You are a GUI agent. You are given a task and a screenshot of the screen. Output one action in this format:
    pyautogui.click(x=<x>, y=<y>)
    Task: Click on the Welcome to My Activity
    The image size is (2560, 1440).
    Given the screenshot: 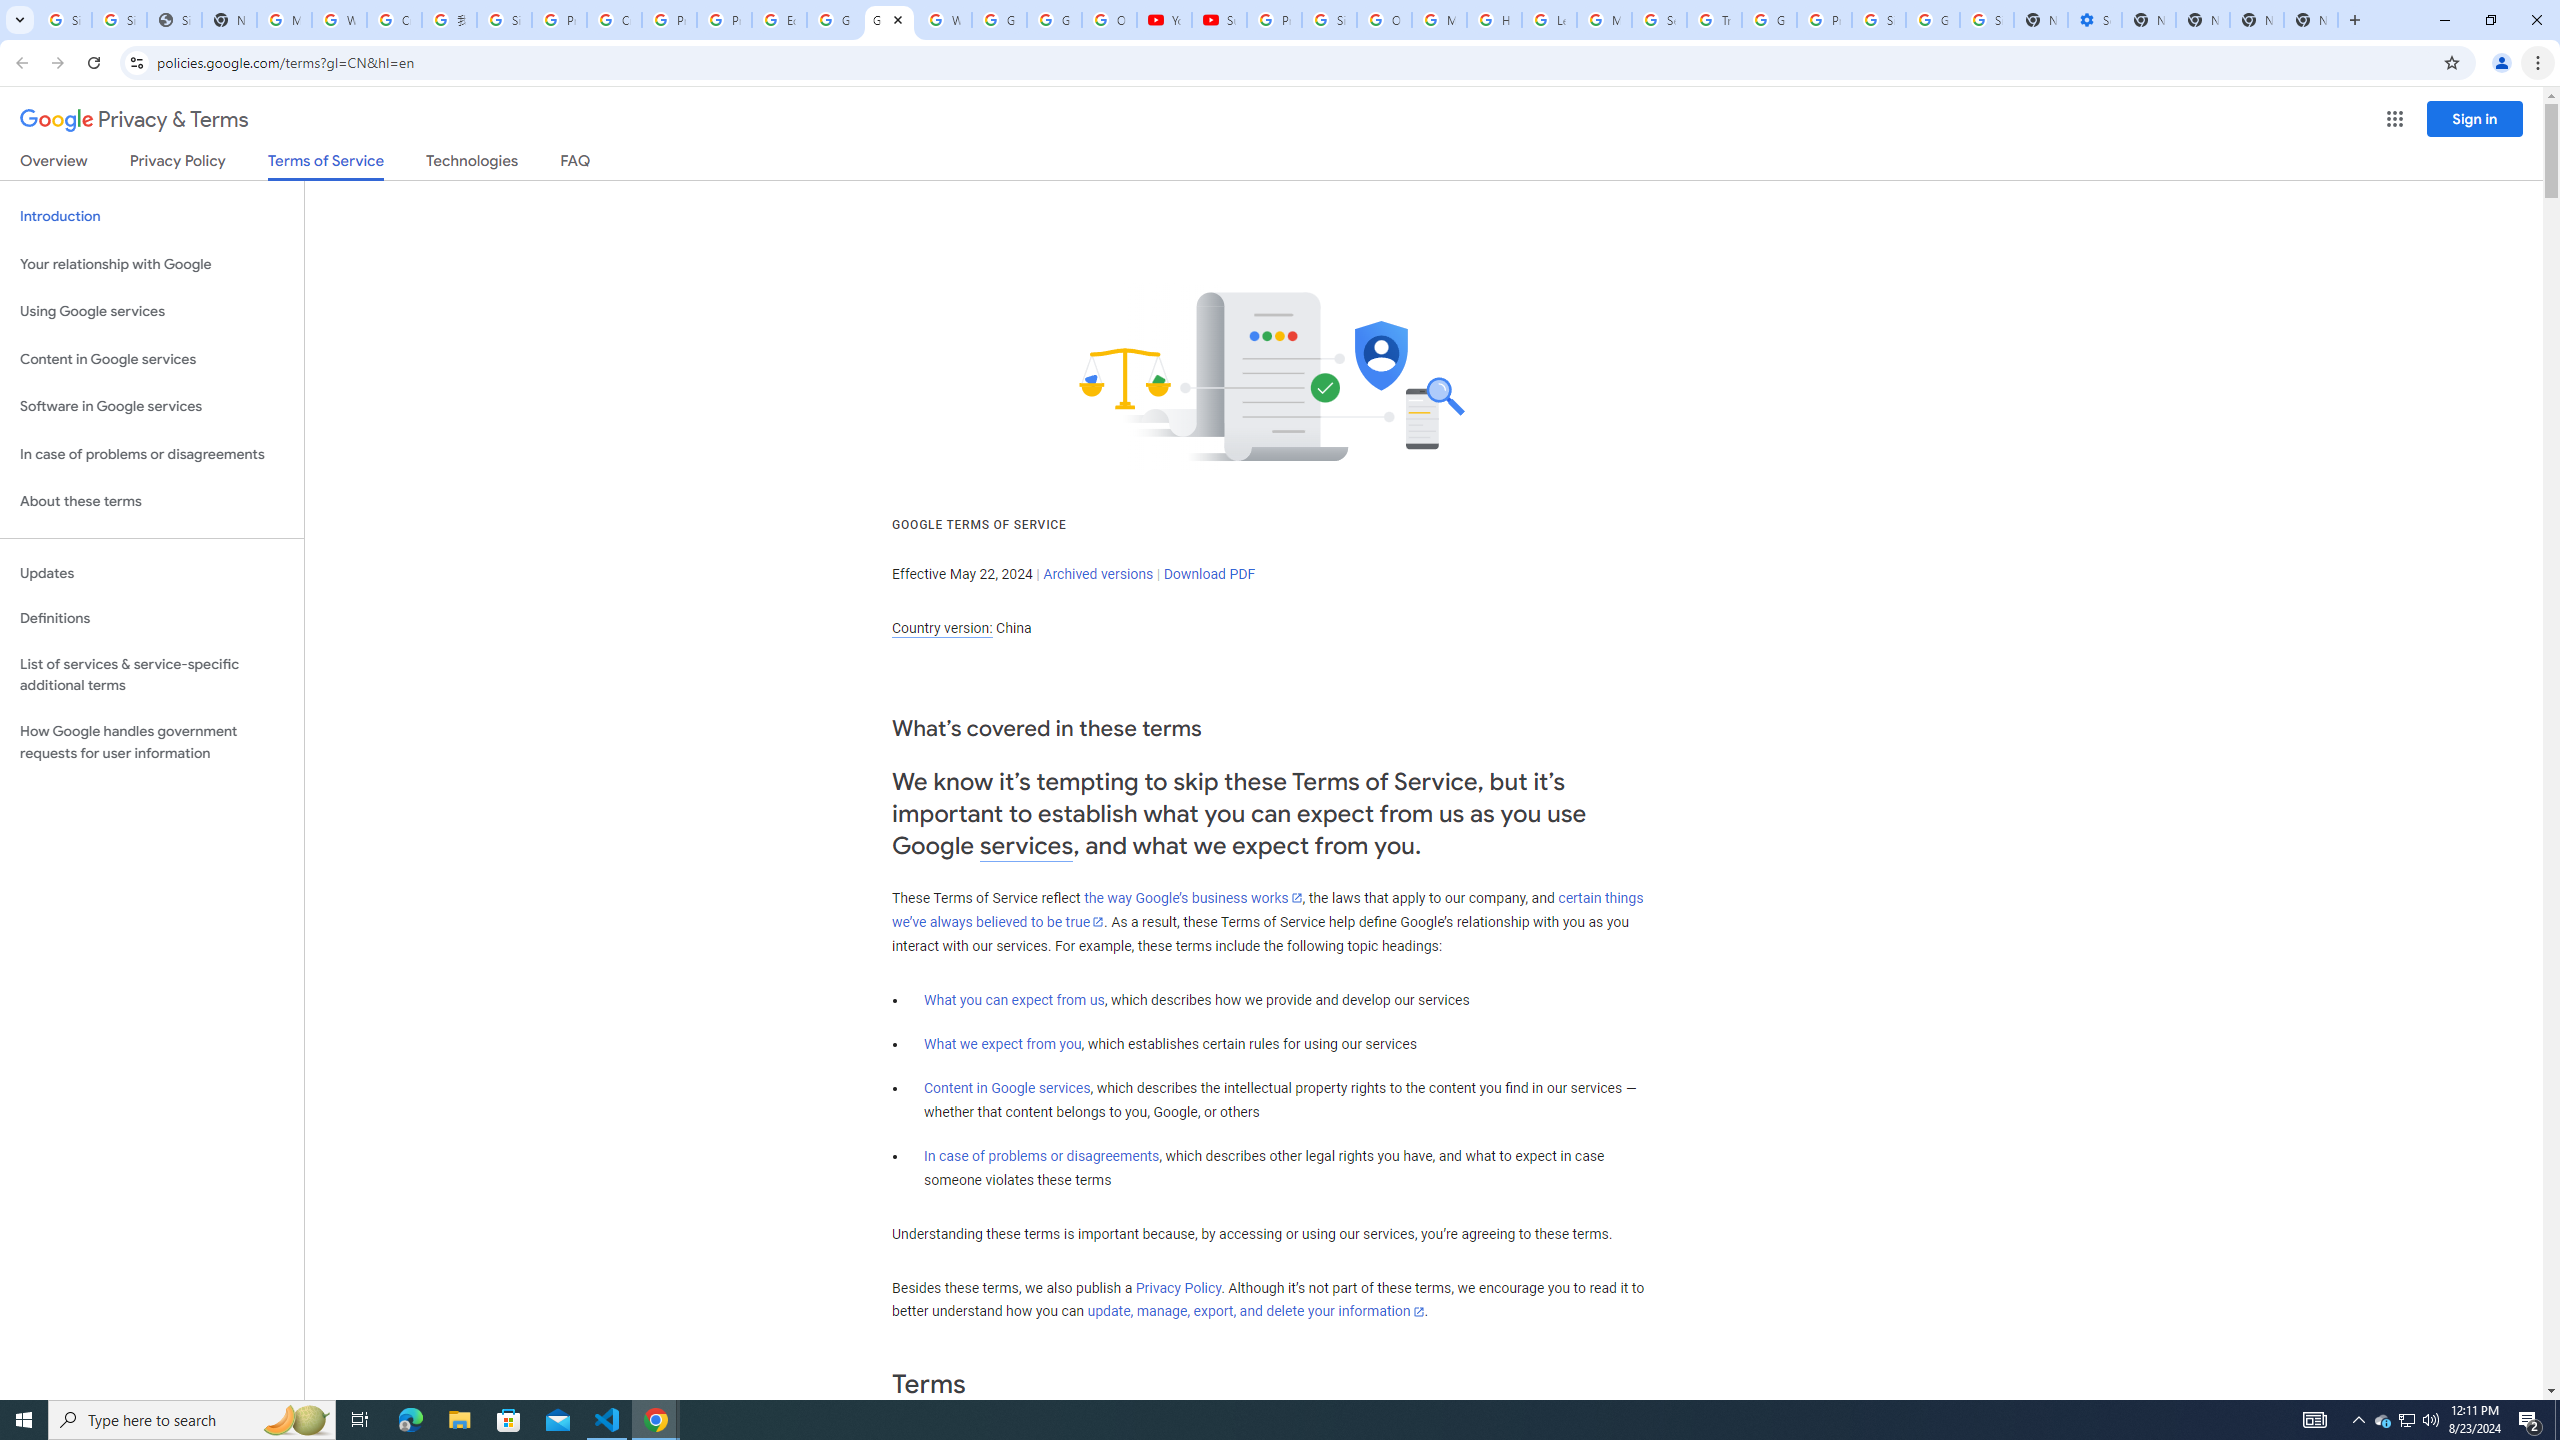 What is the action you would take?
    pyautogui.click(x=944, y=20)
    